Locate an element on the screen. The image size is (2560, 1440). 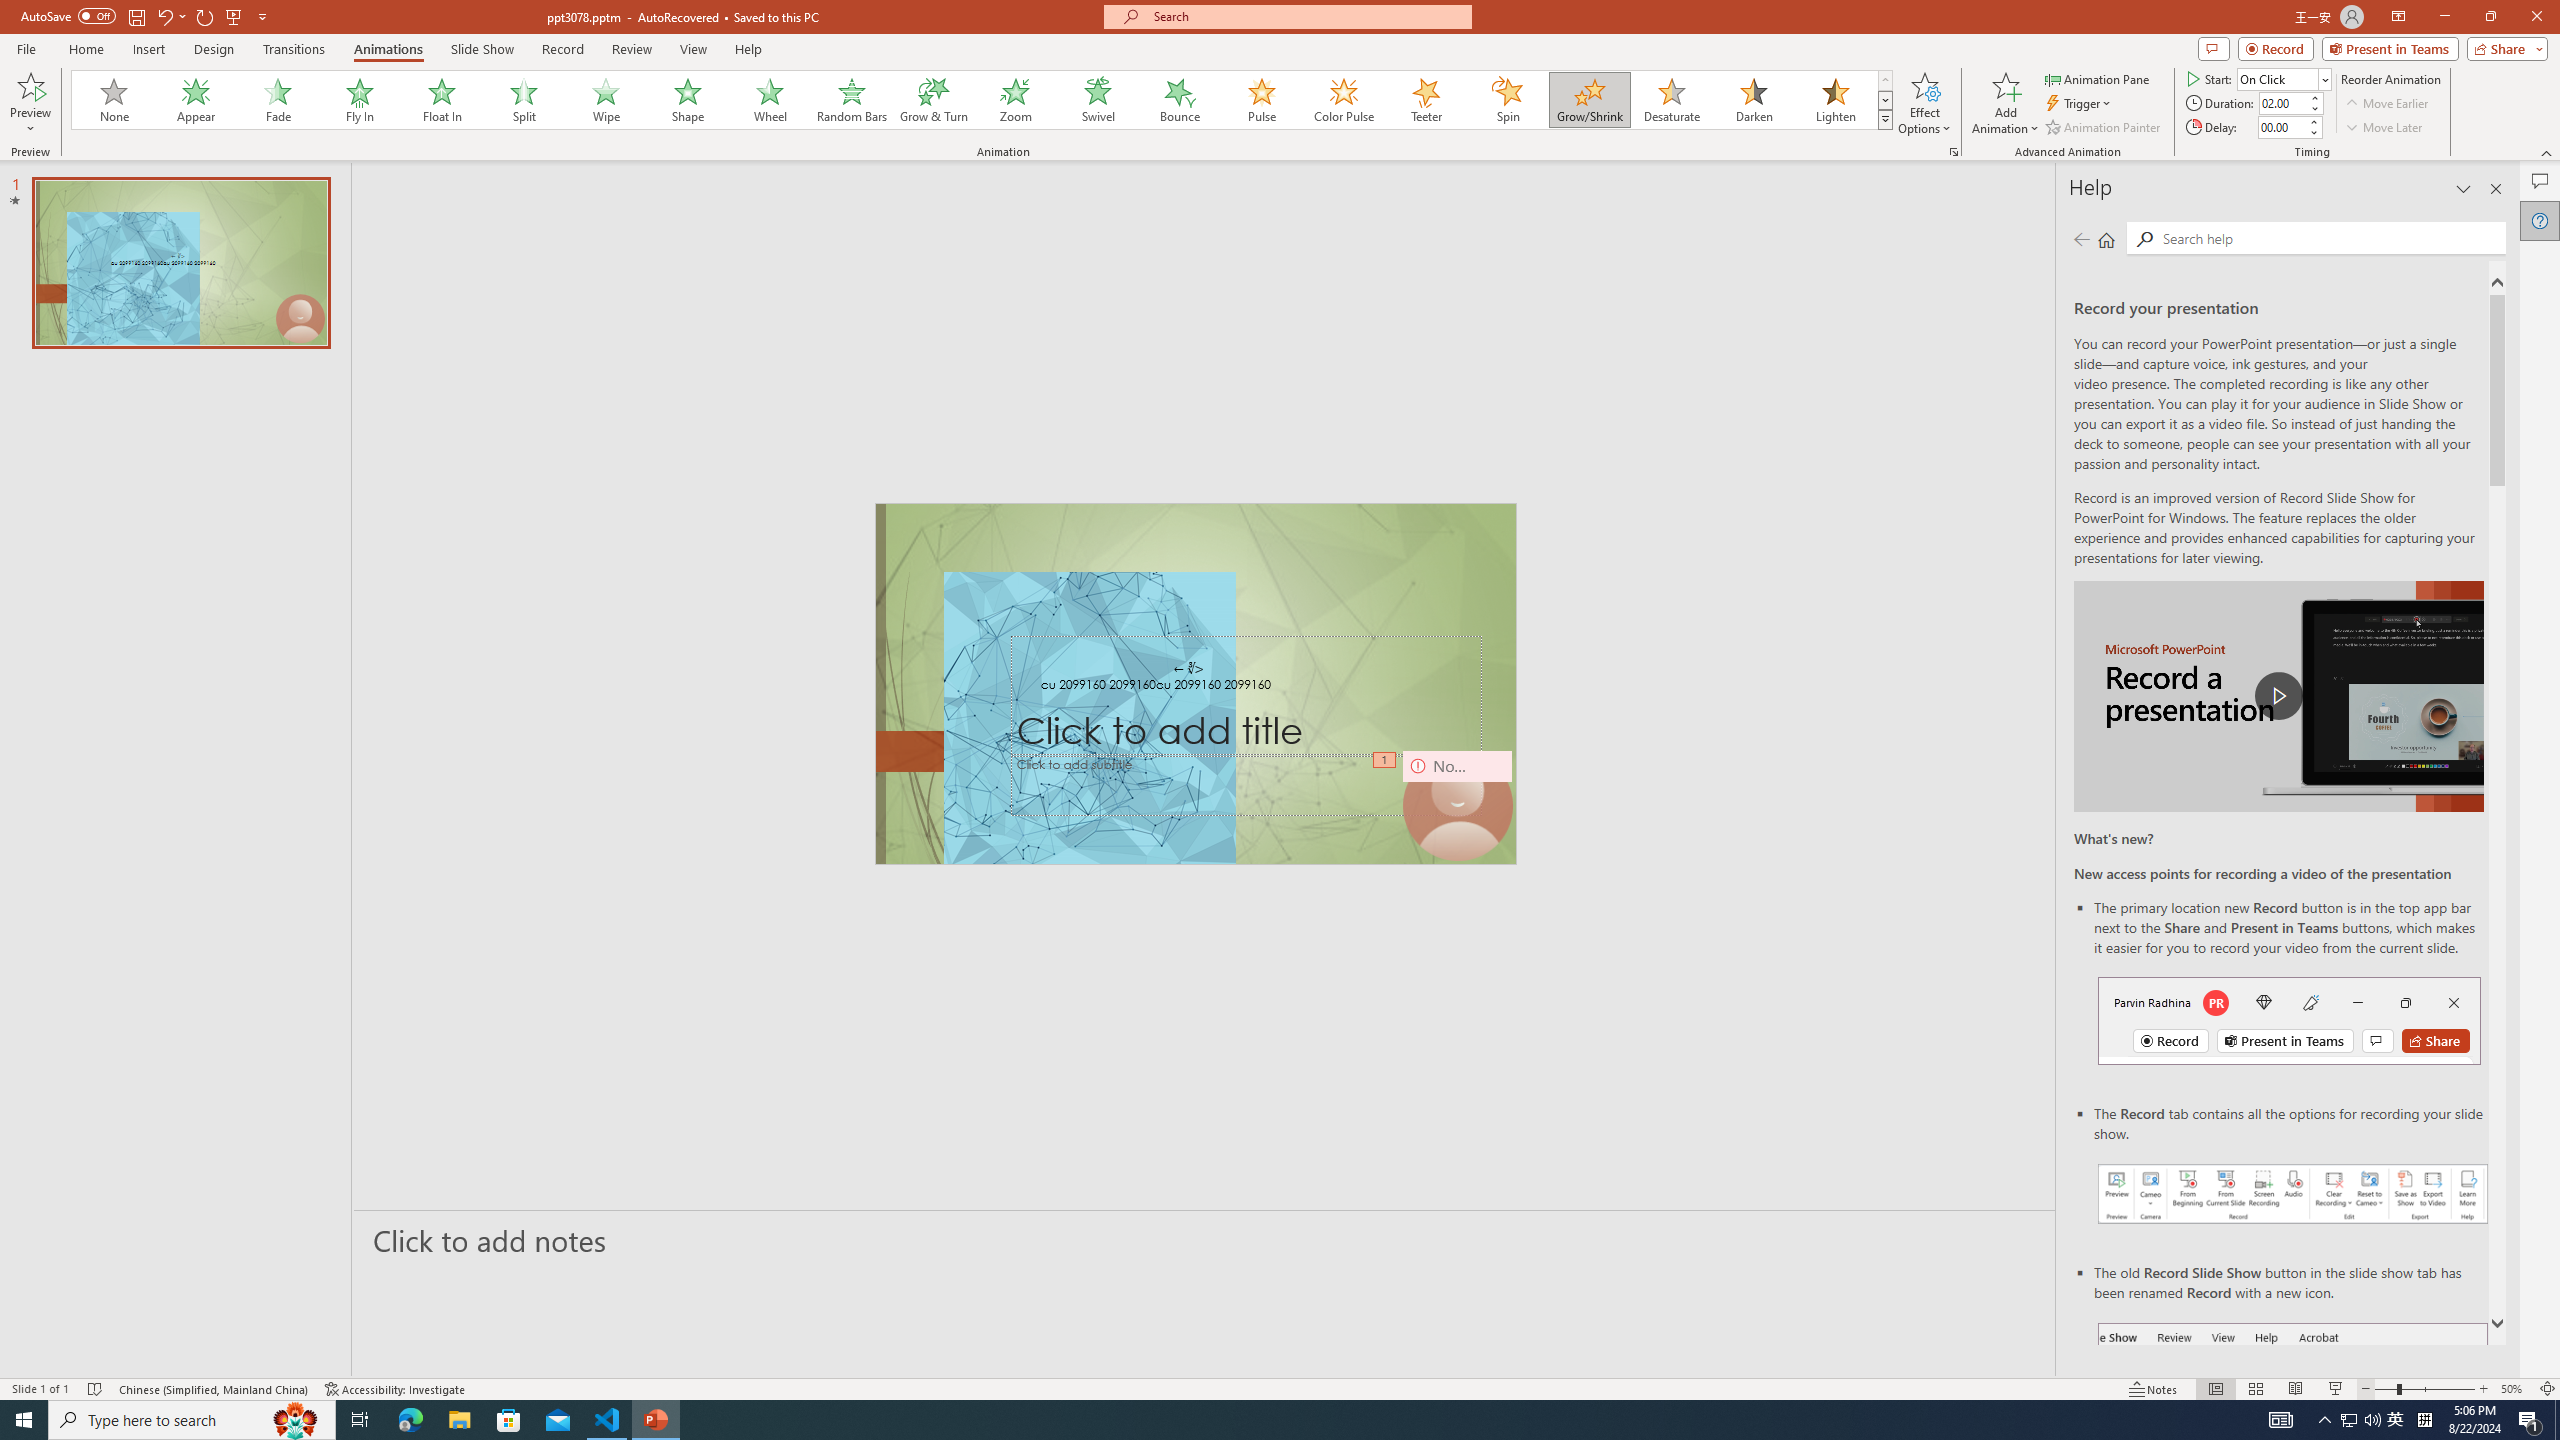
Subtitle TextBox is located at coordinates (1246, 785).